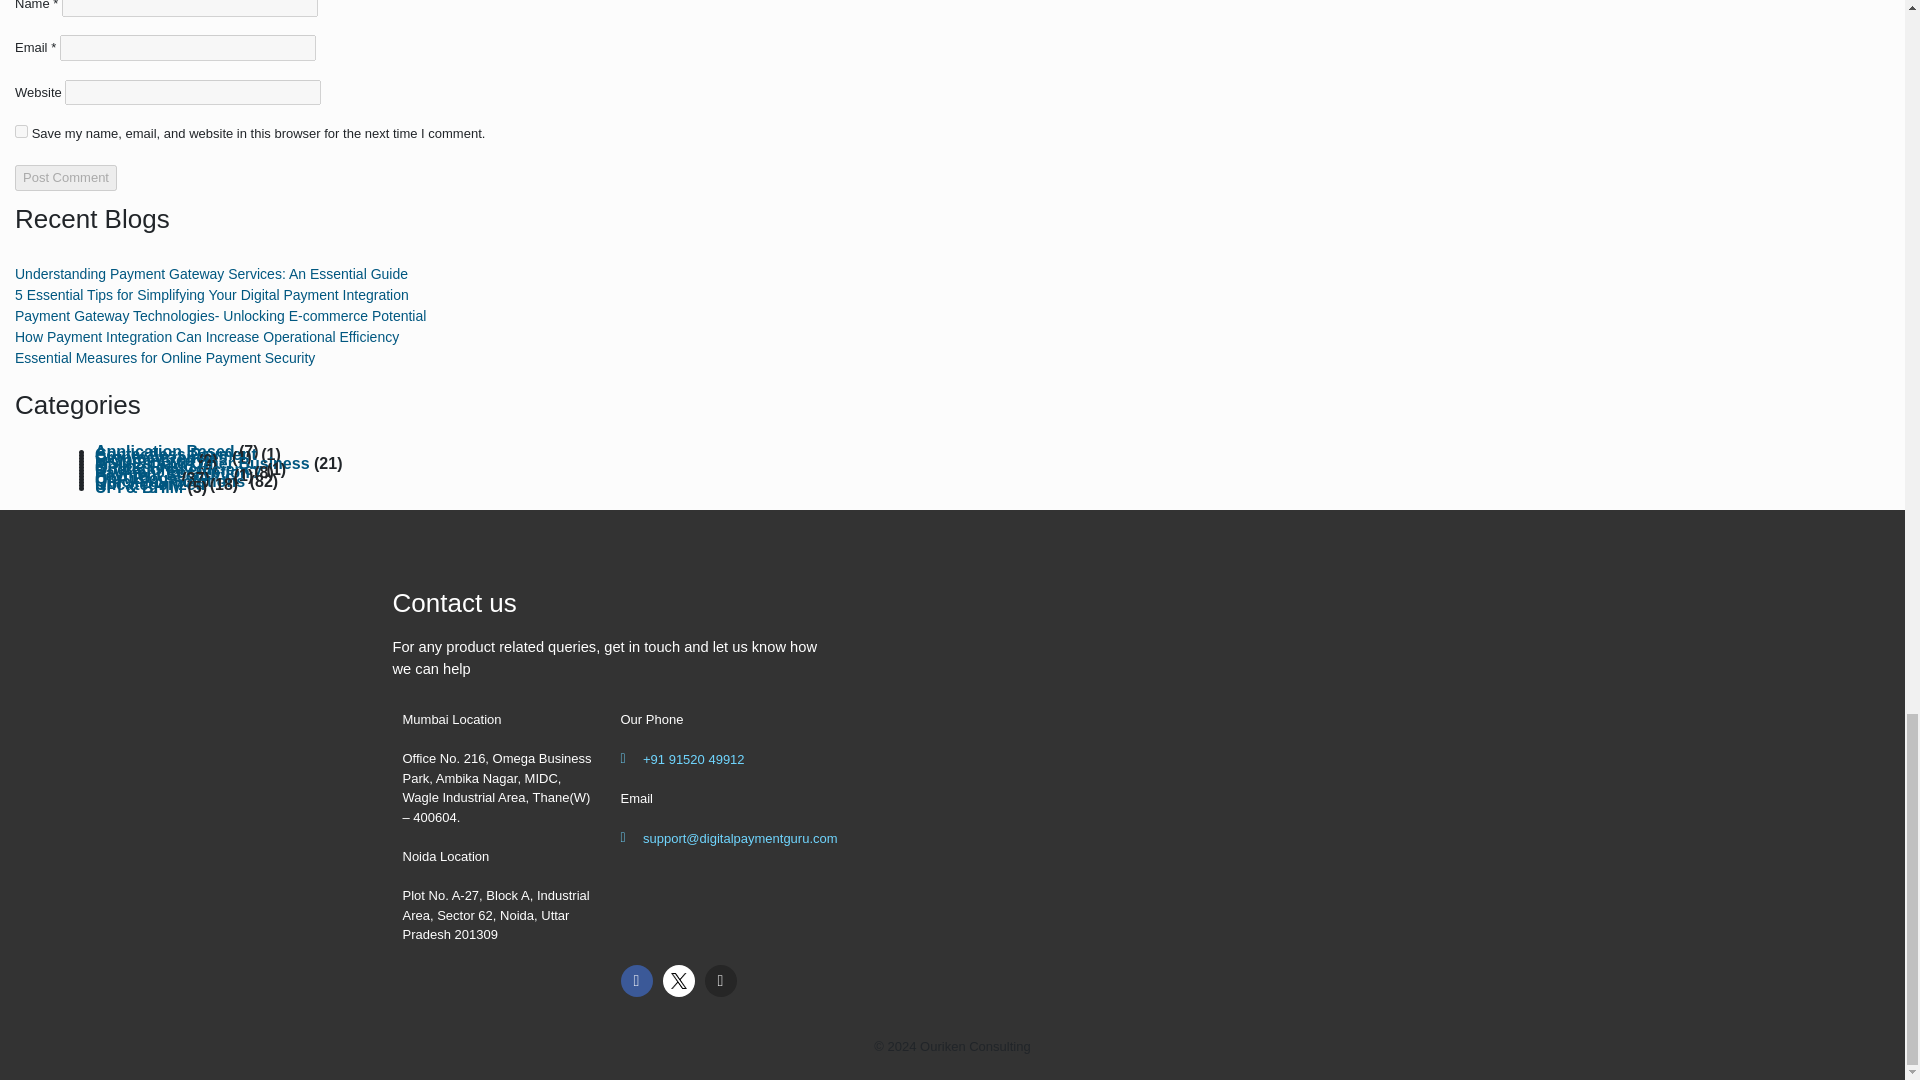 The height and width of the screenshot is (1080, 1920). I want to click on Post Comment, so click(66, 178).